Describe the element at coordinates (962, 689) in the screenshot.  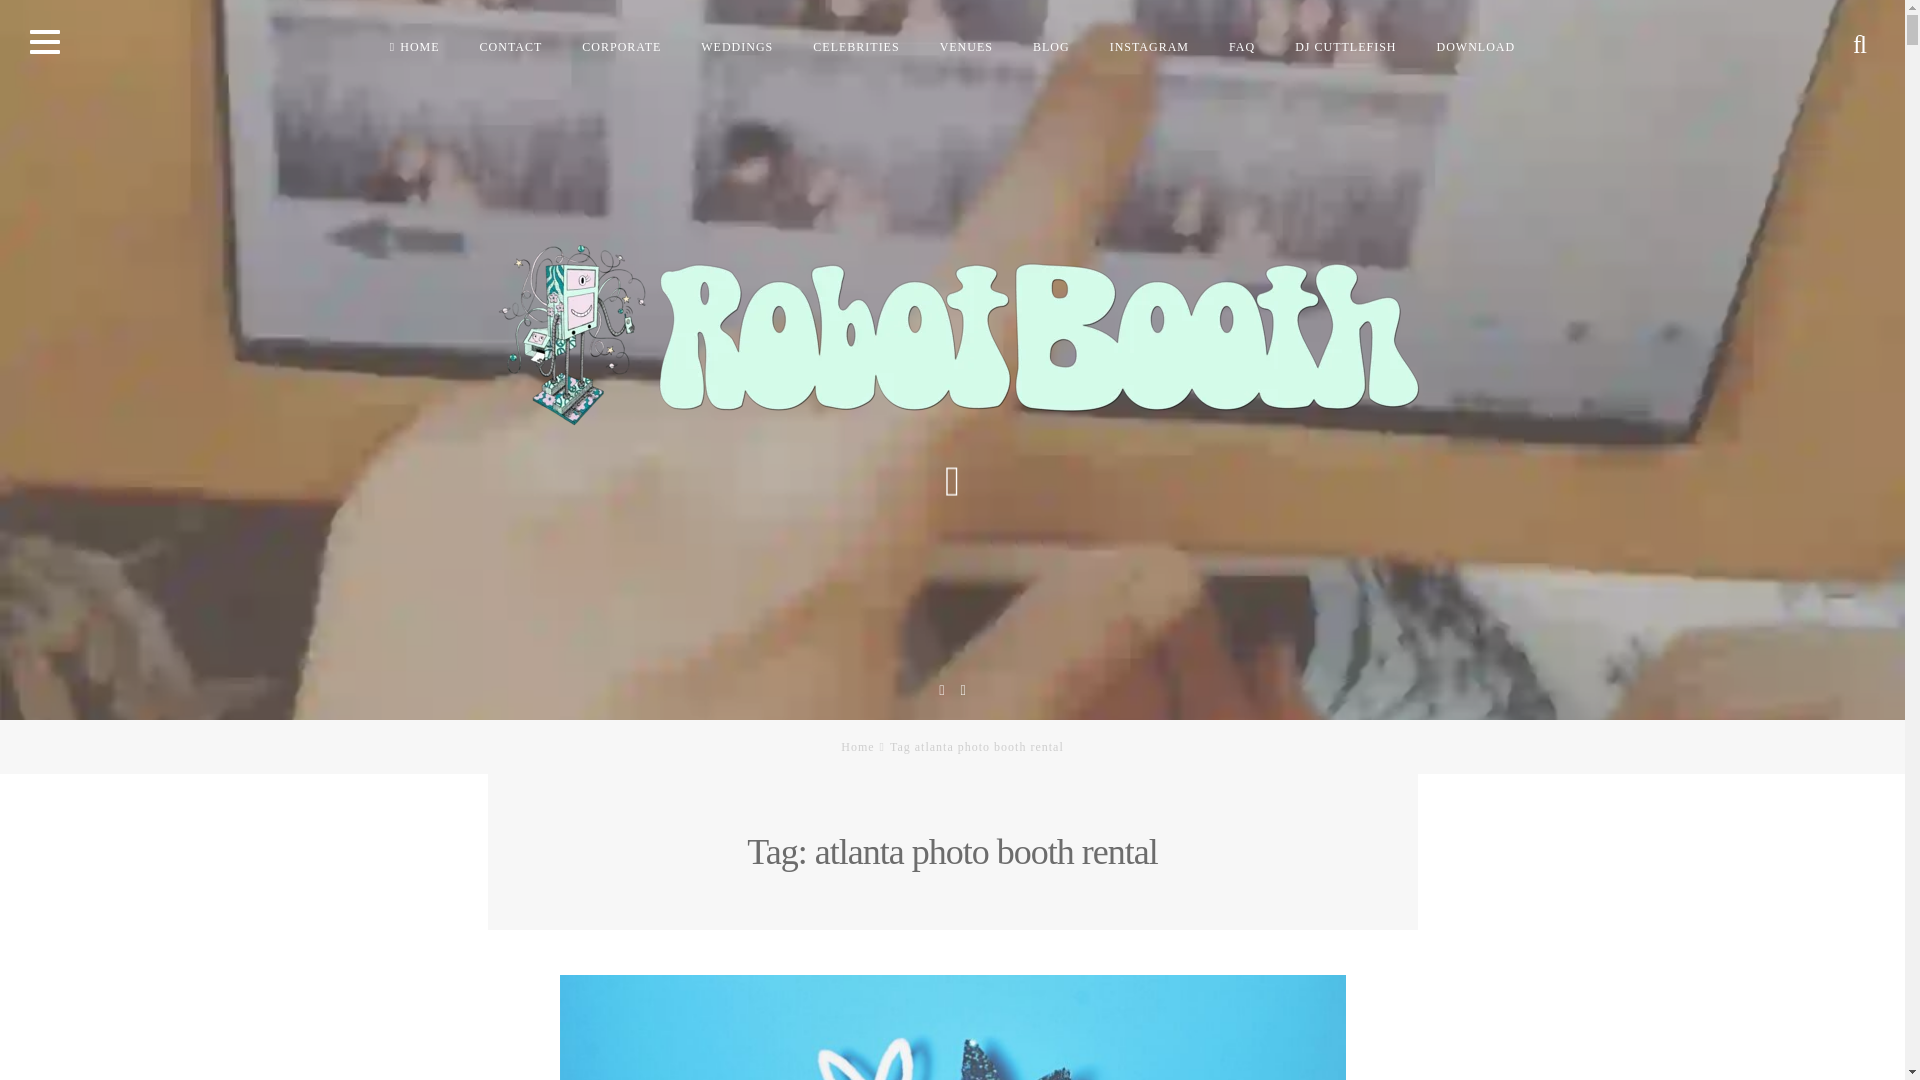
I see `Instagram` at that location.